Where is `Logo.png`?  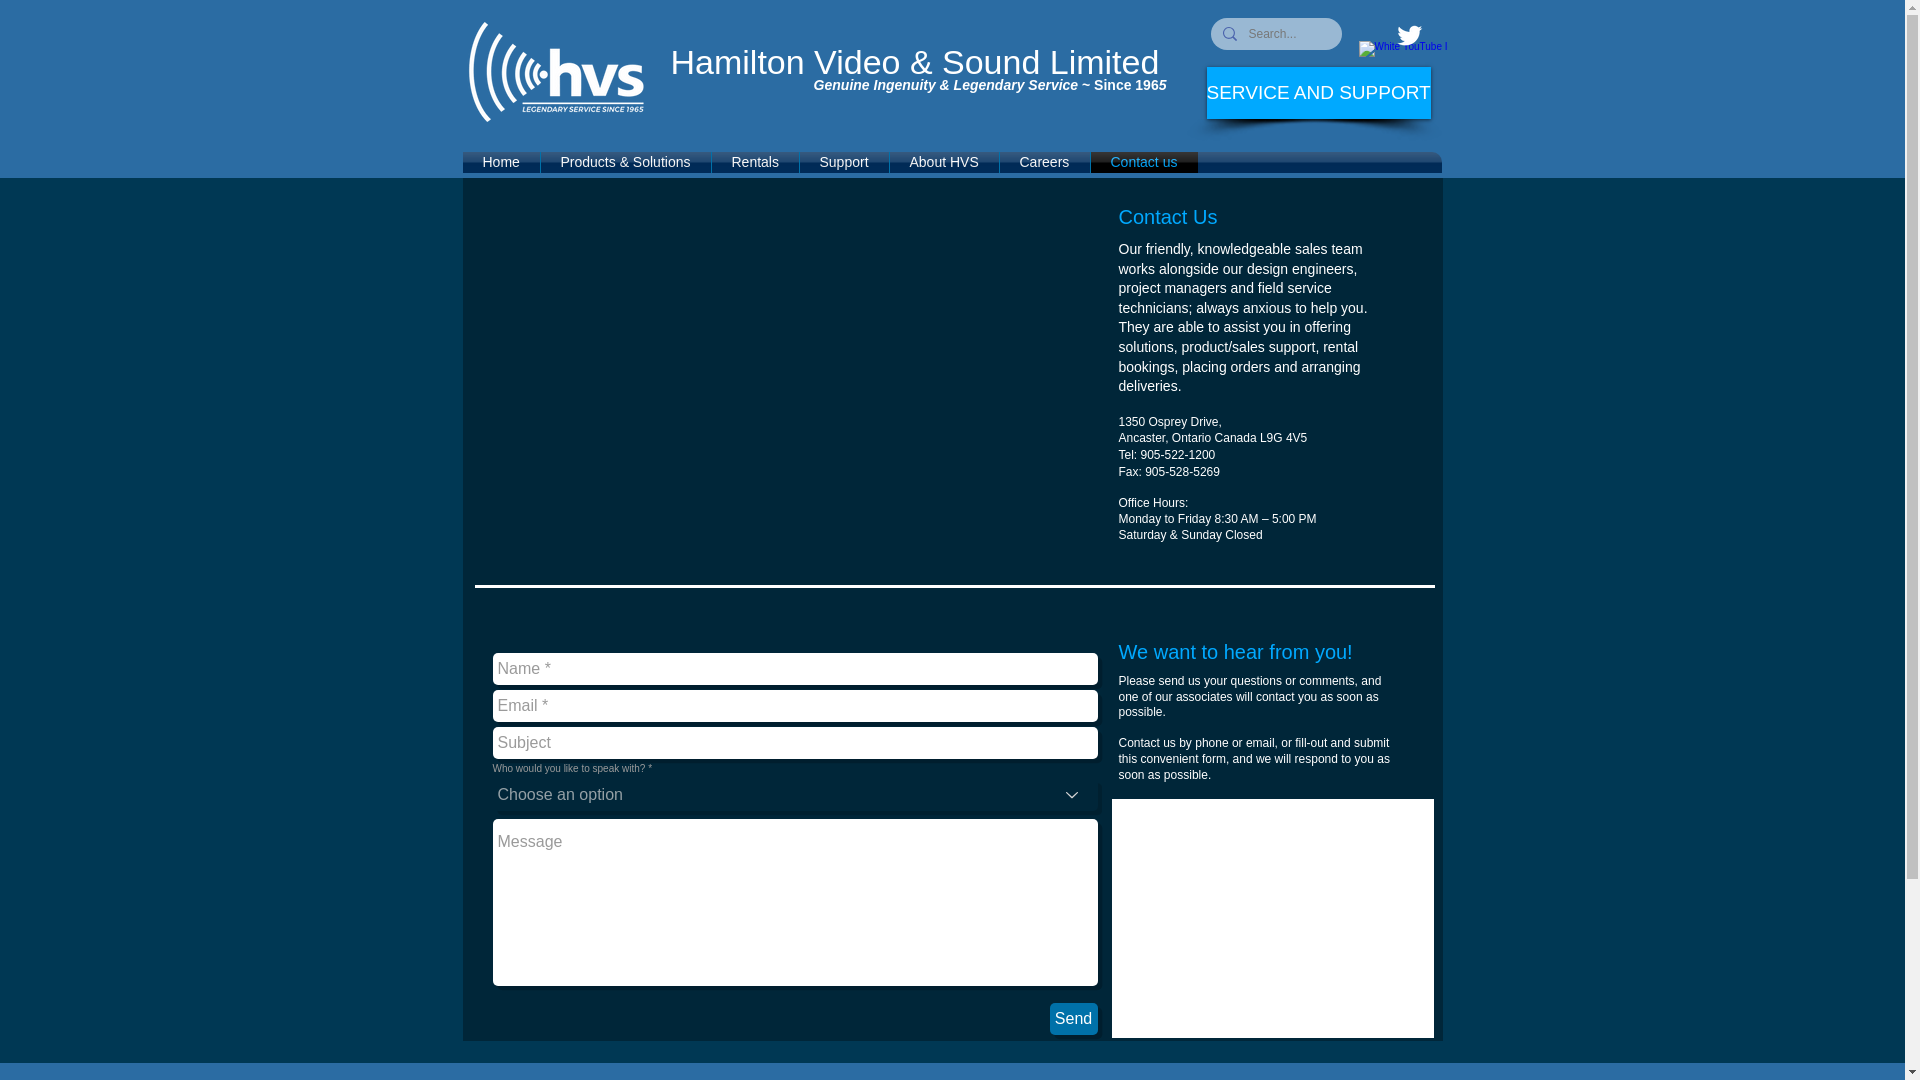
Logo.png is located at coordinates (562, 1071).